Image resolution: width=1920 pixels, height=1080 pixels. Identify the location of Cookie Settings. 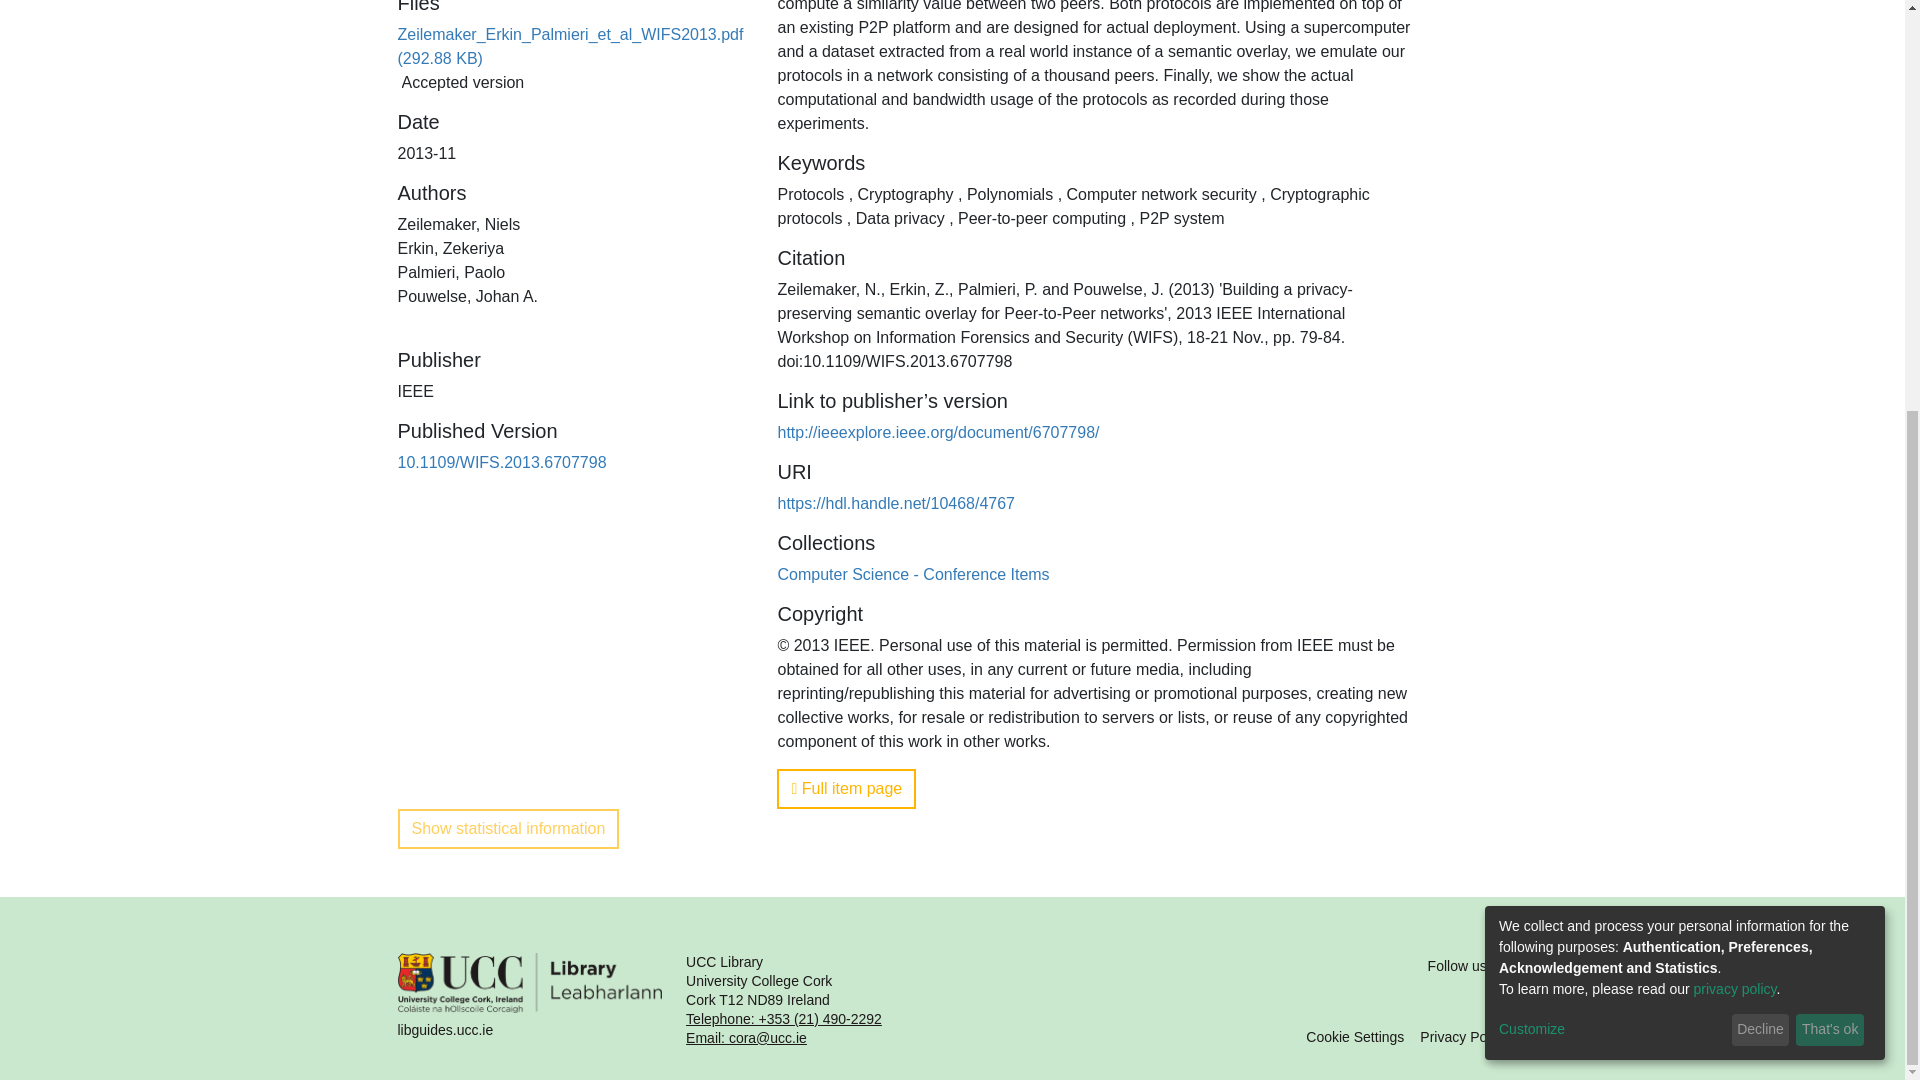
(1354, 1036).